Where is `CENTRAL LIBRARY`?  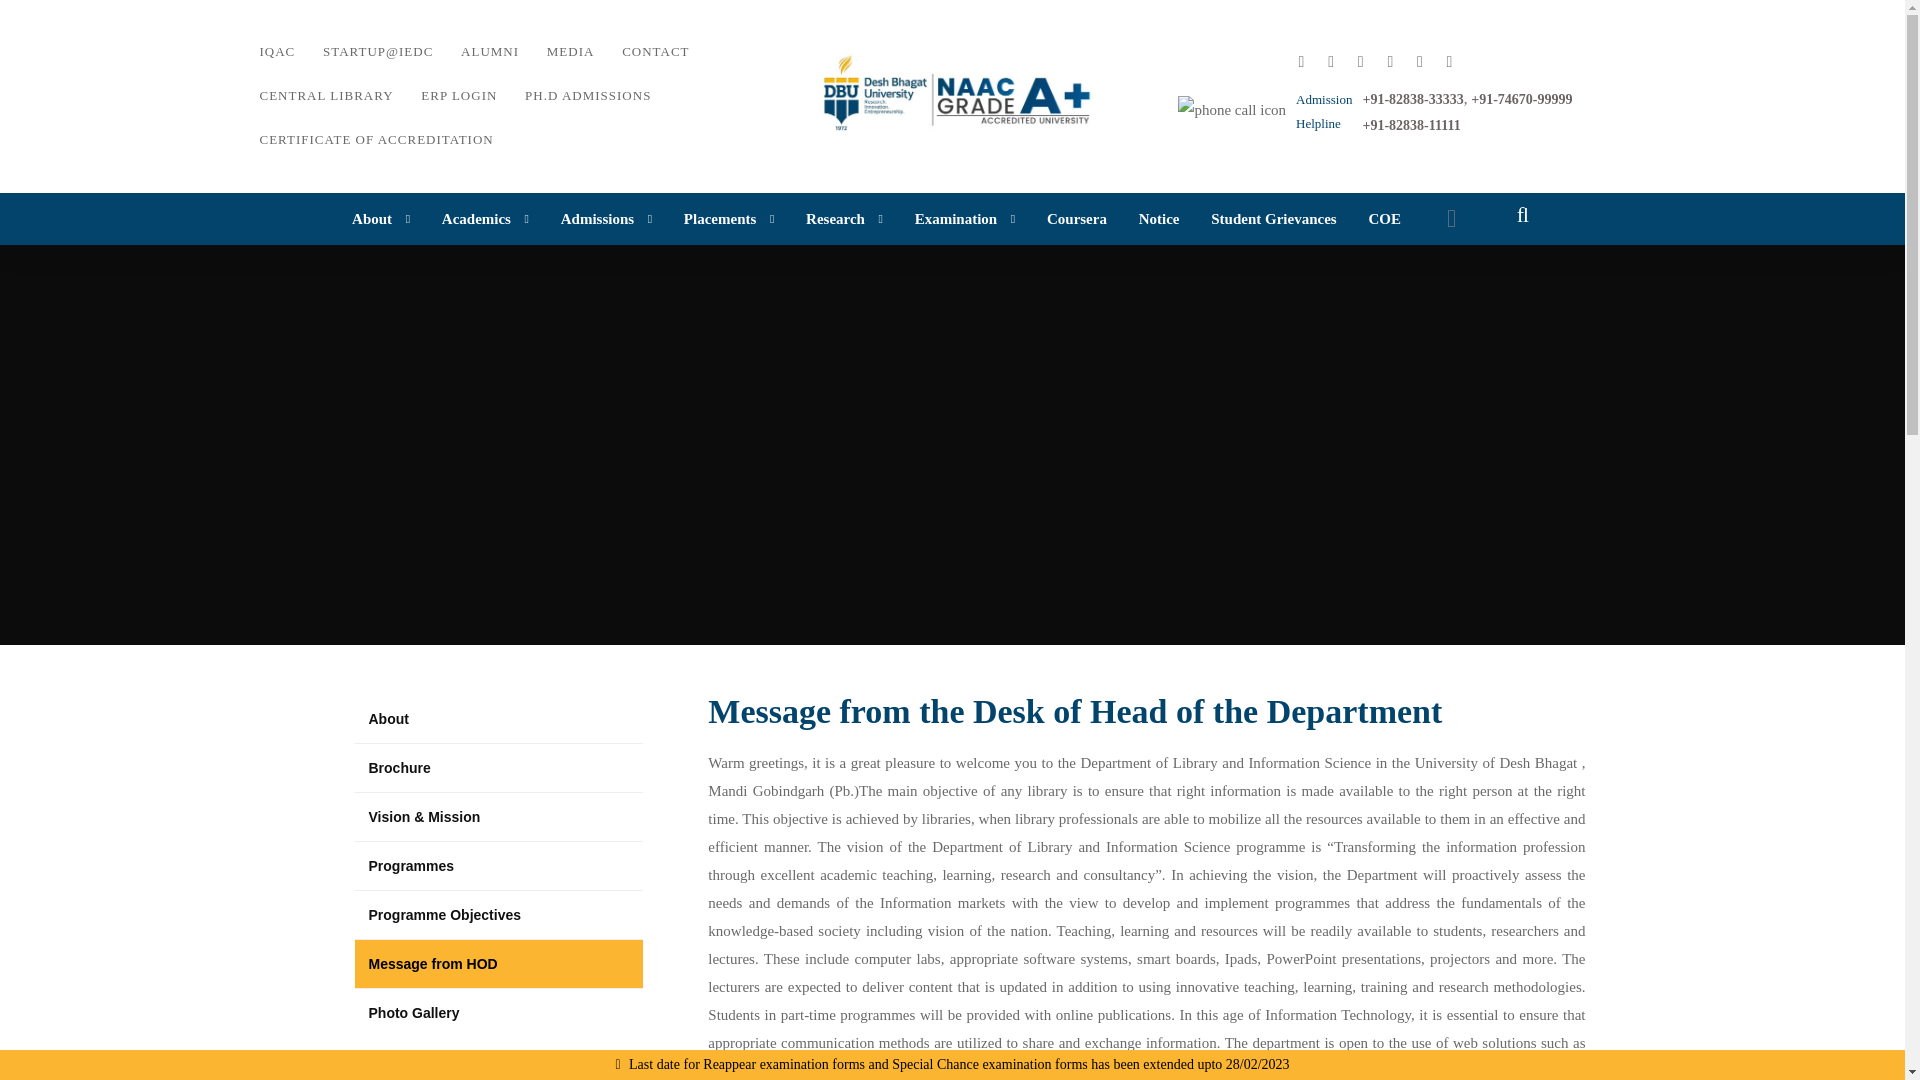
CENTRAL LIBRARY is located at coordinates (326, 96).